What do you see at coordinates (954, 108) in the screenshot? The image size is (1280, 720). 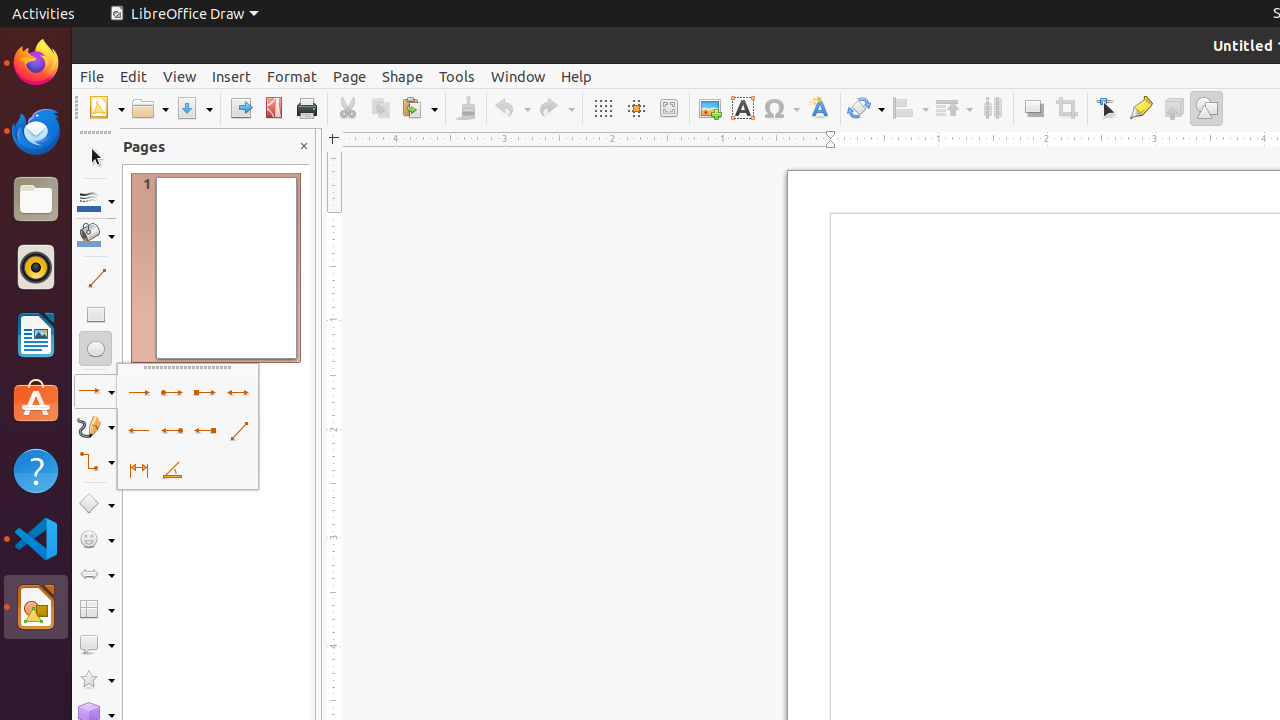 I see `Arrange` at bounding box center [954, 108].